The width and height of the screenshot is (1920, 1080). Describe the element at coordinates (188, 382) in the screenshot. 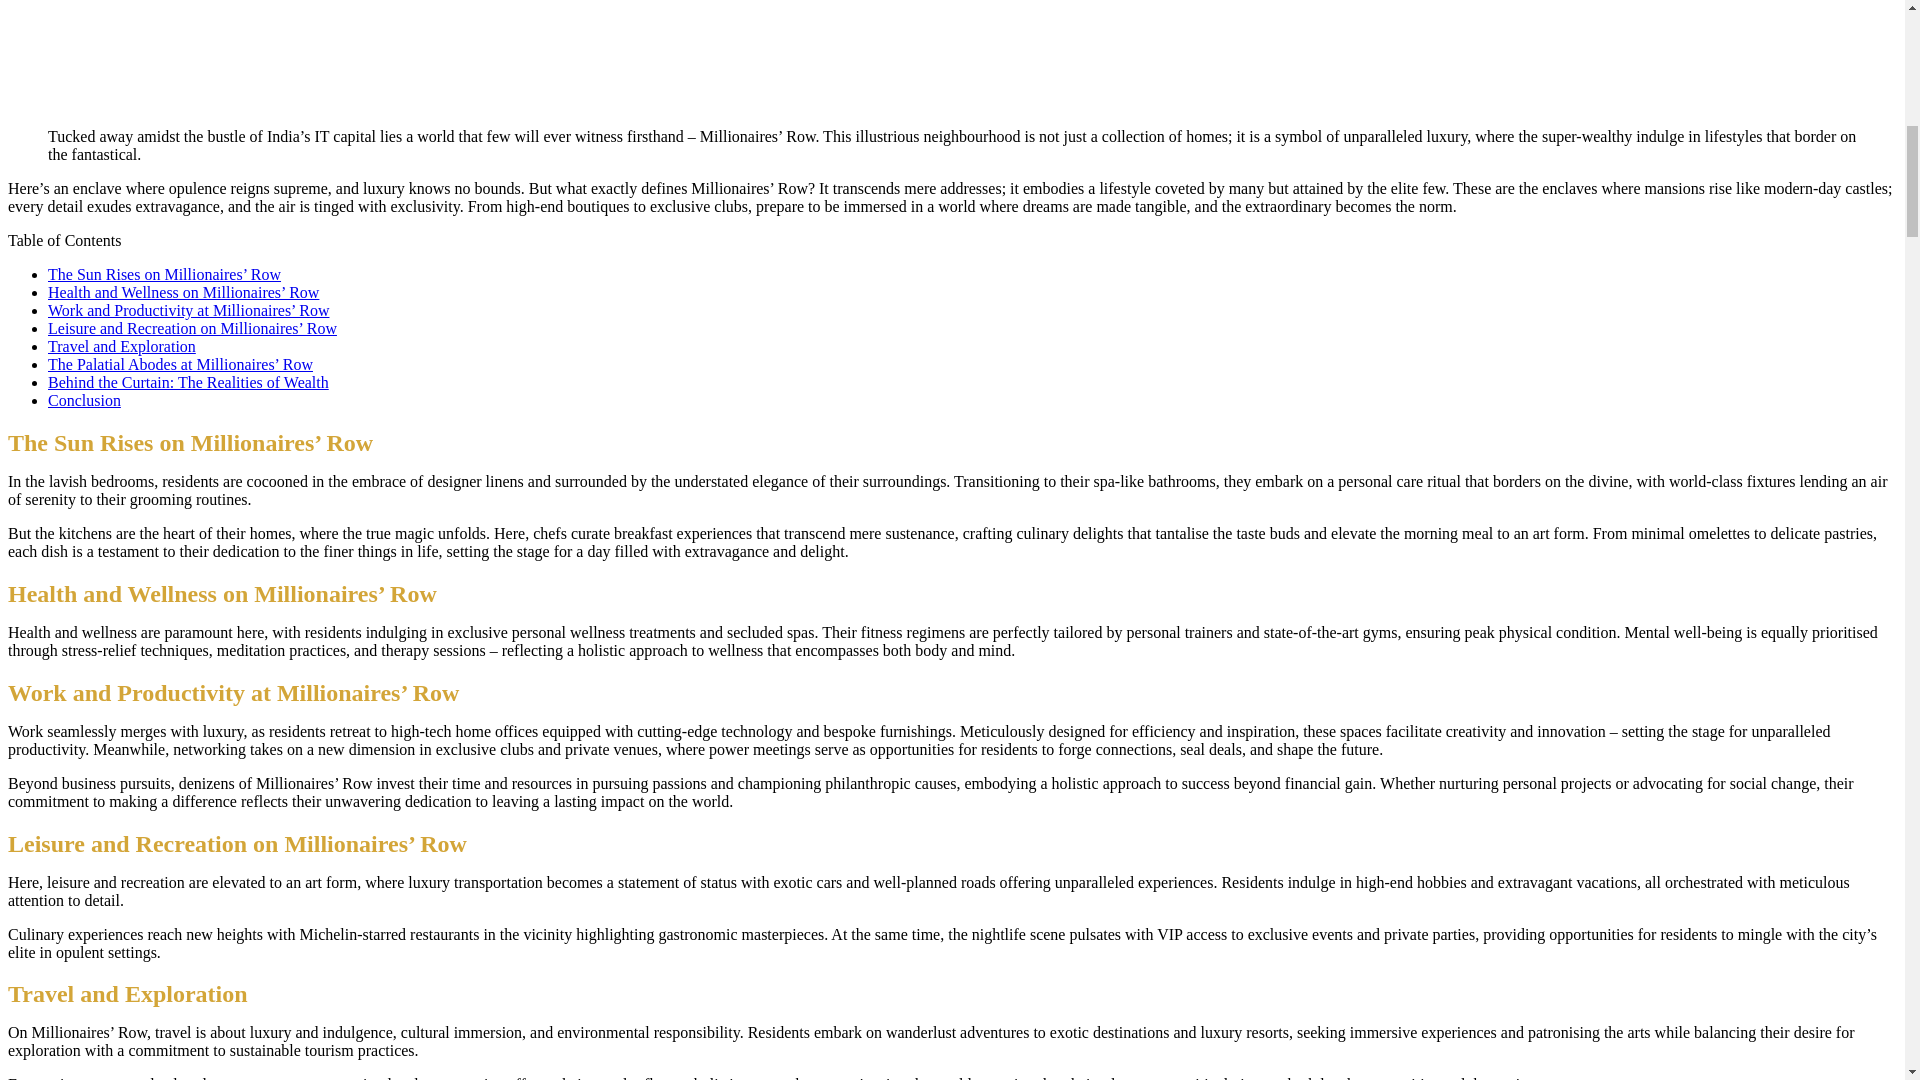

I see `Behind the Curtain: The Realities of Wealth` at that location.